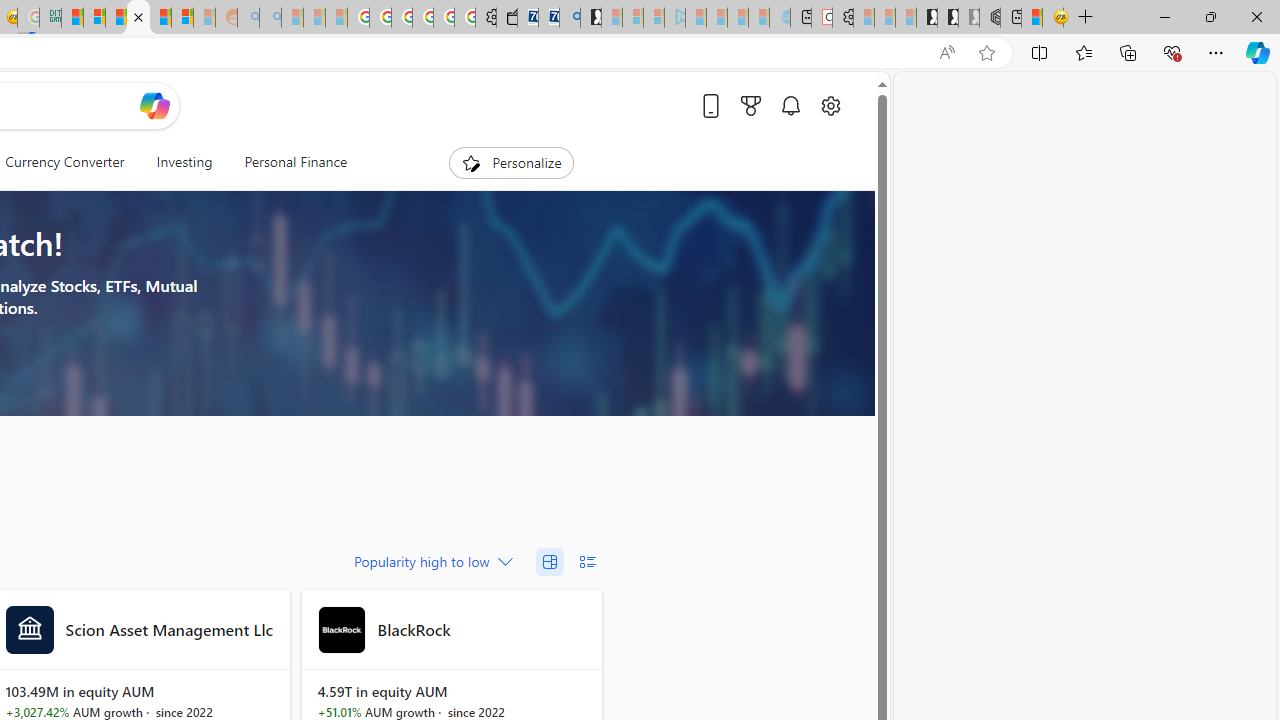 Image resolution: width=1280 pixels, height=720 pixels. What do you see at coordinates (184, 162) in the screenshot?
I see `Investing` at bounding box center [184, 162].